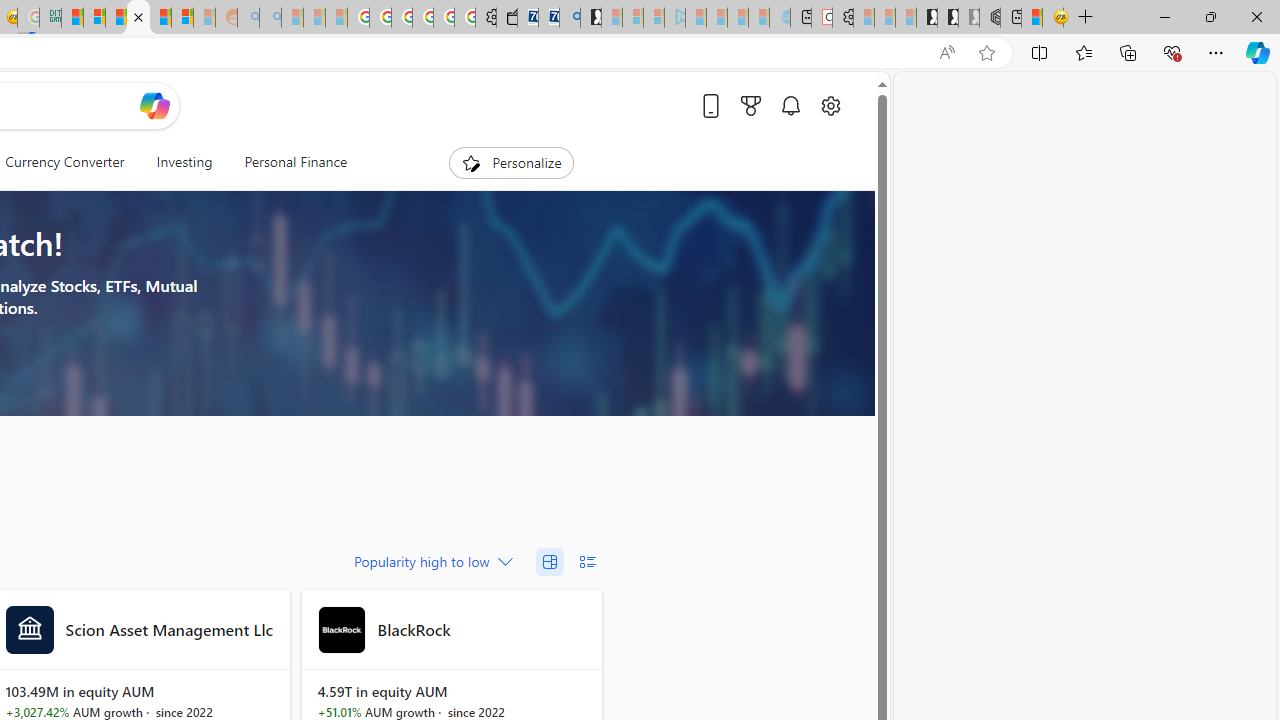 Image resolution: width=1280 pixels, height=720 pixels. What do you see at coordinates (184, 162) in the screenshot?
I see `Investing` at bounding box center [184, 162].